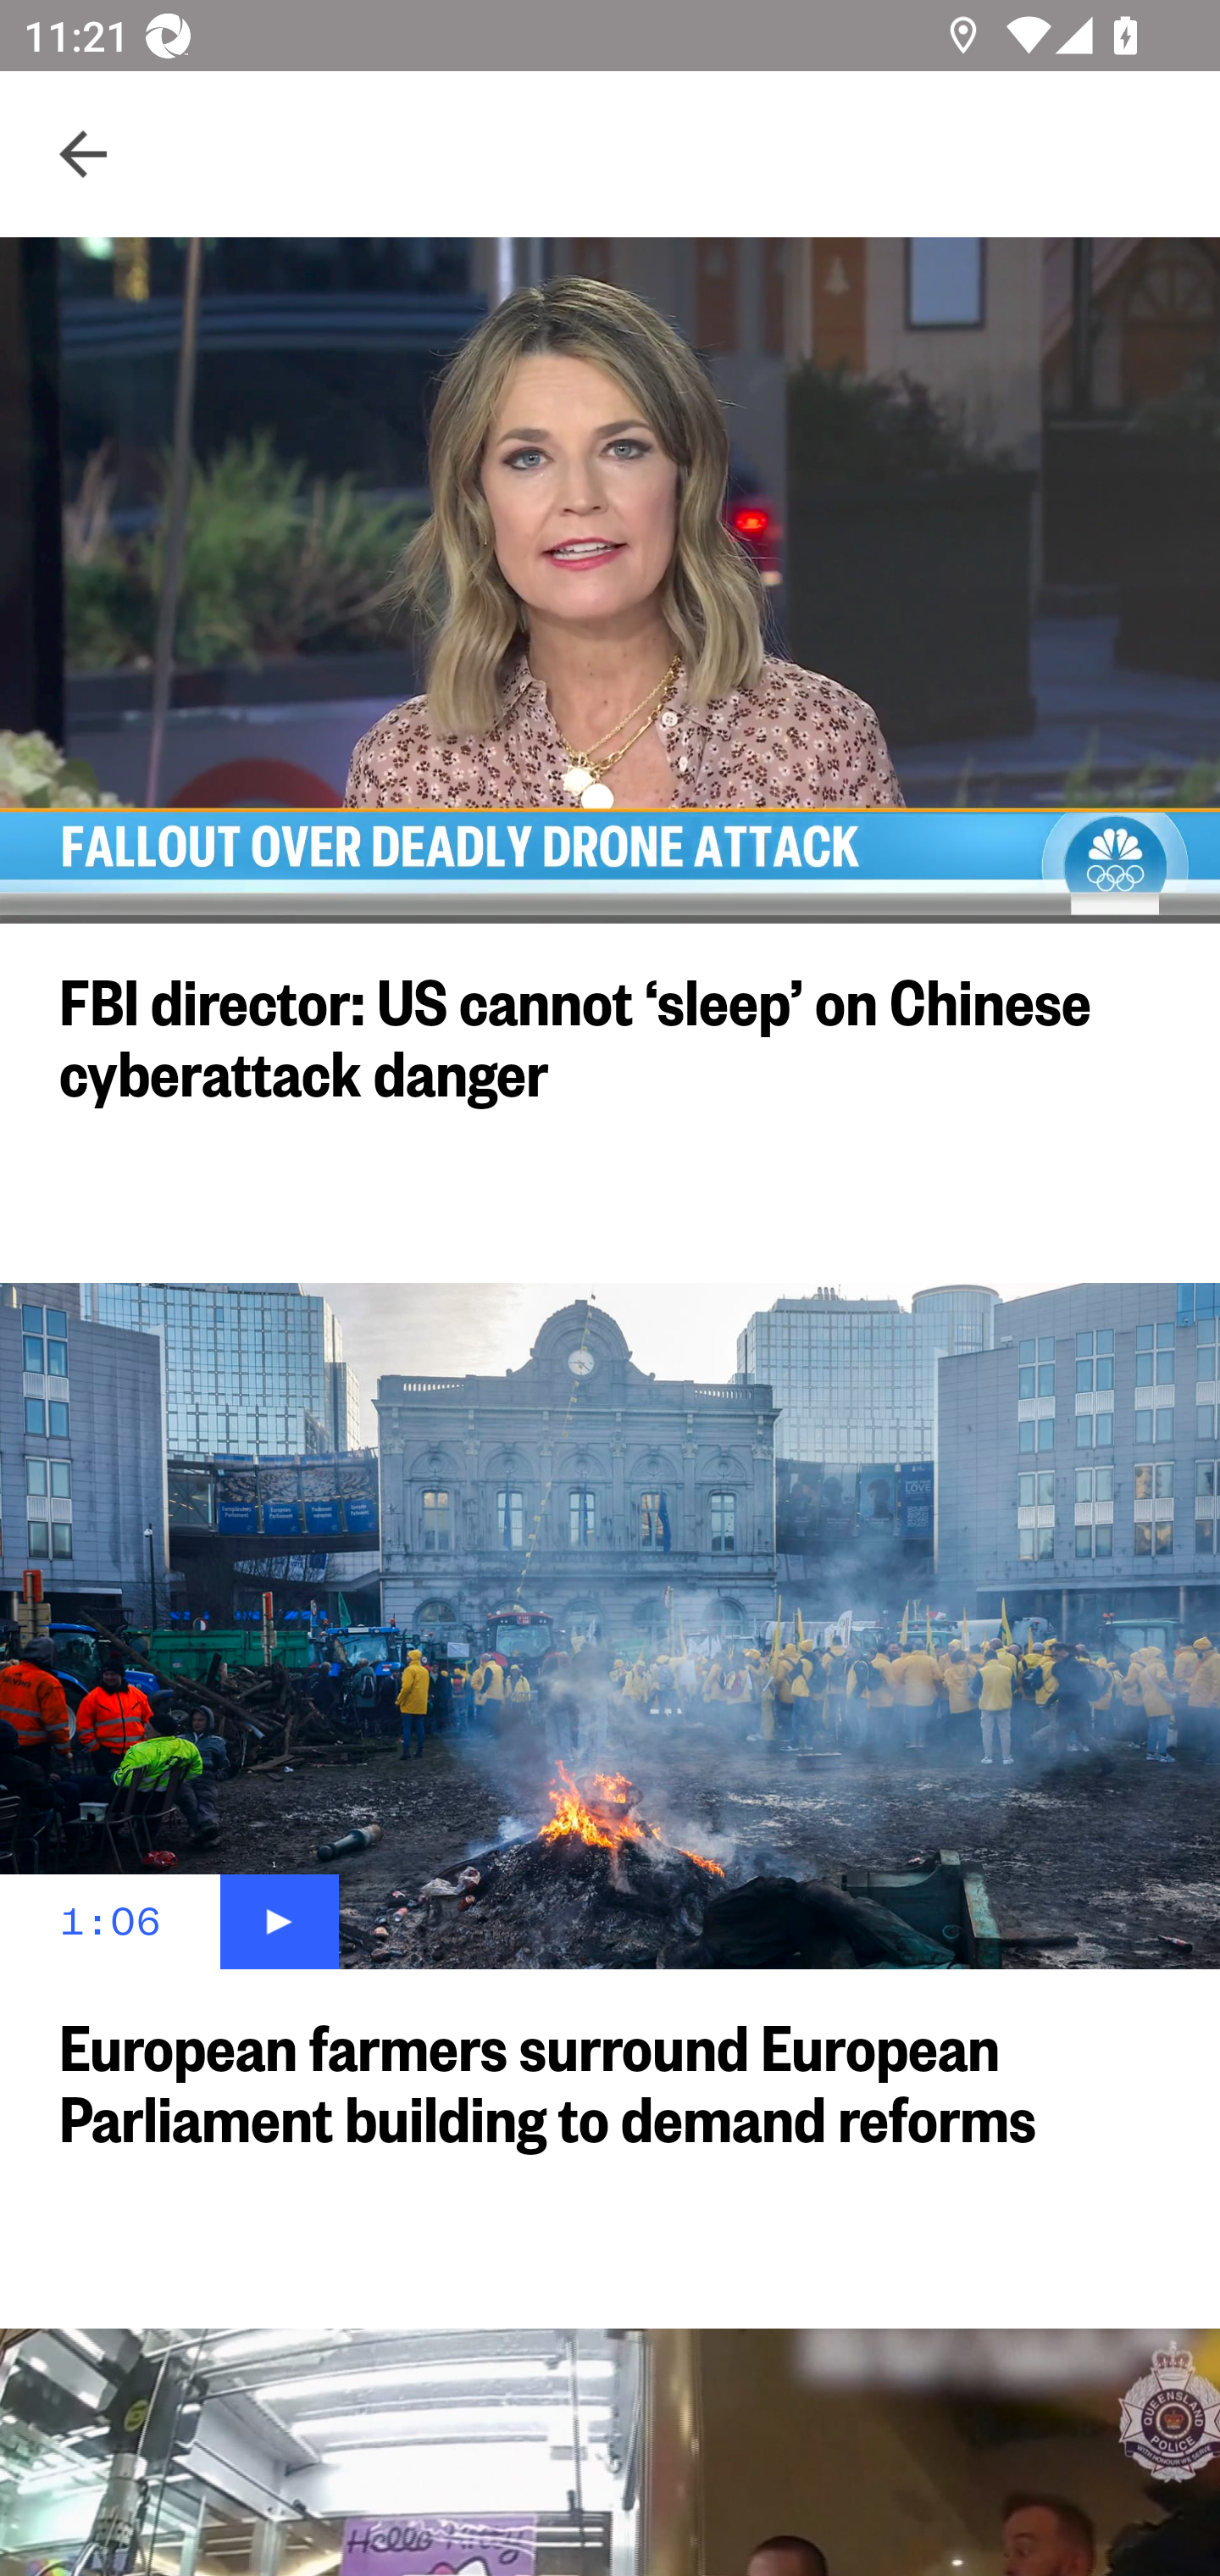 The height and width of the screenshot is (2576, 1220). I want to click on Navigate up, so click(83, 154).